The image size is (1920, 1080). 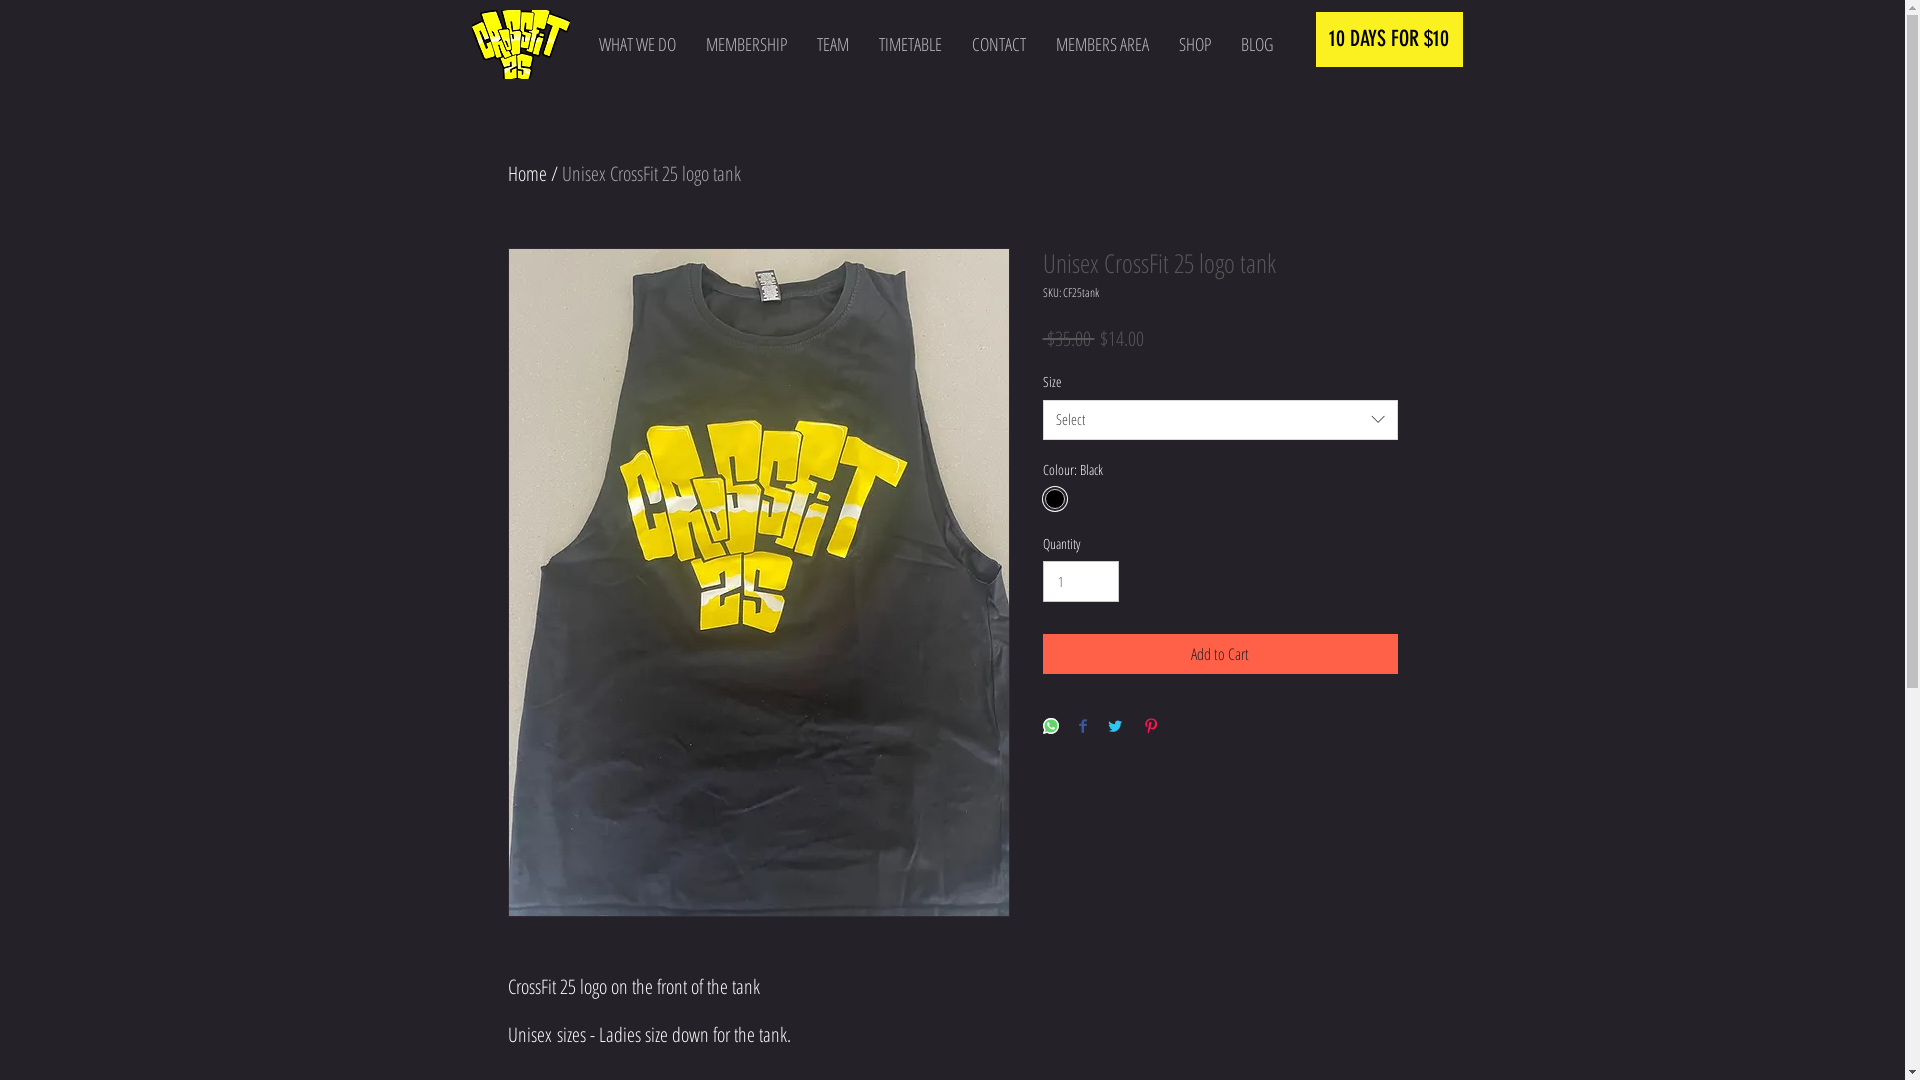 What do you see at coordinates (1257, 44) in the screenshot?
I see `BLOG` at bounding box center [1257, 44].